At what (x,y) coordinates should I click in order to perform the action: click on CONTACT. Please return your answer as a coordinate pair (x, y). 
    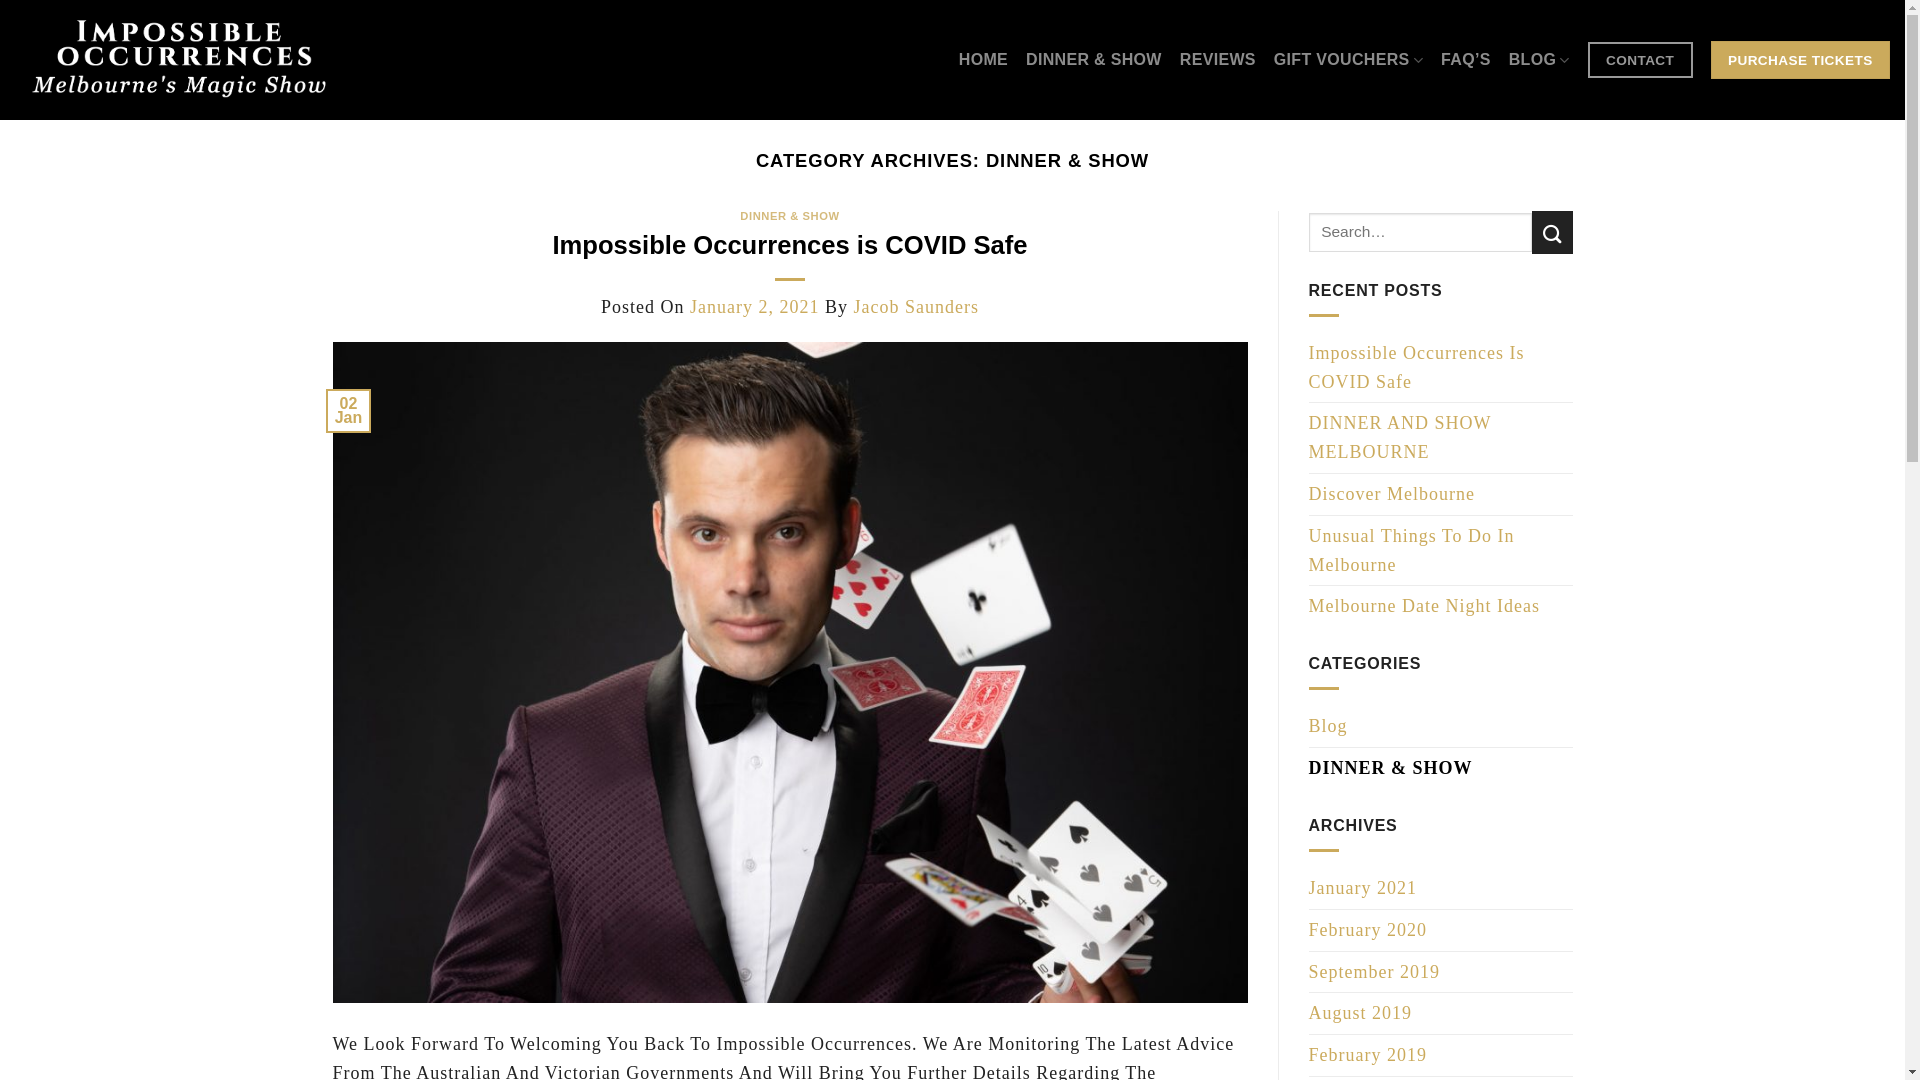
    Looking at the image, I should click on (1640, 60).